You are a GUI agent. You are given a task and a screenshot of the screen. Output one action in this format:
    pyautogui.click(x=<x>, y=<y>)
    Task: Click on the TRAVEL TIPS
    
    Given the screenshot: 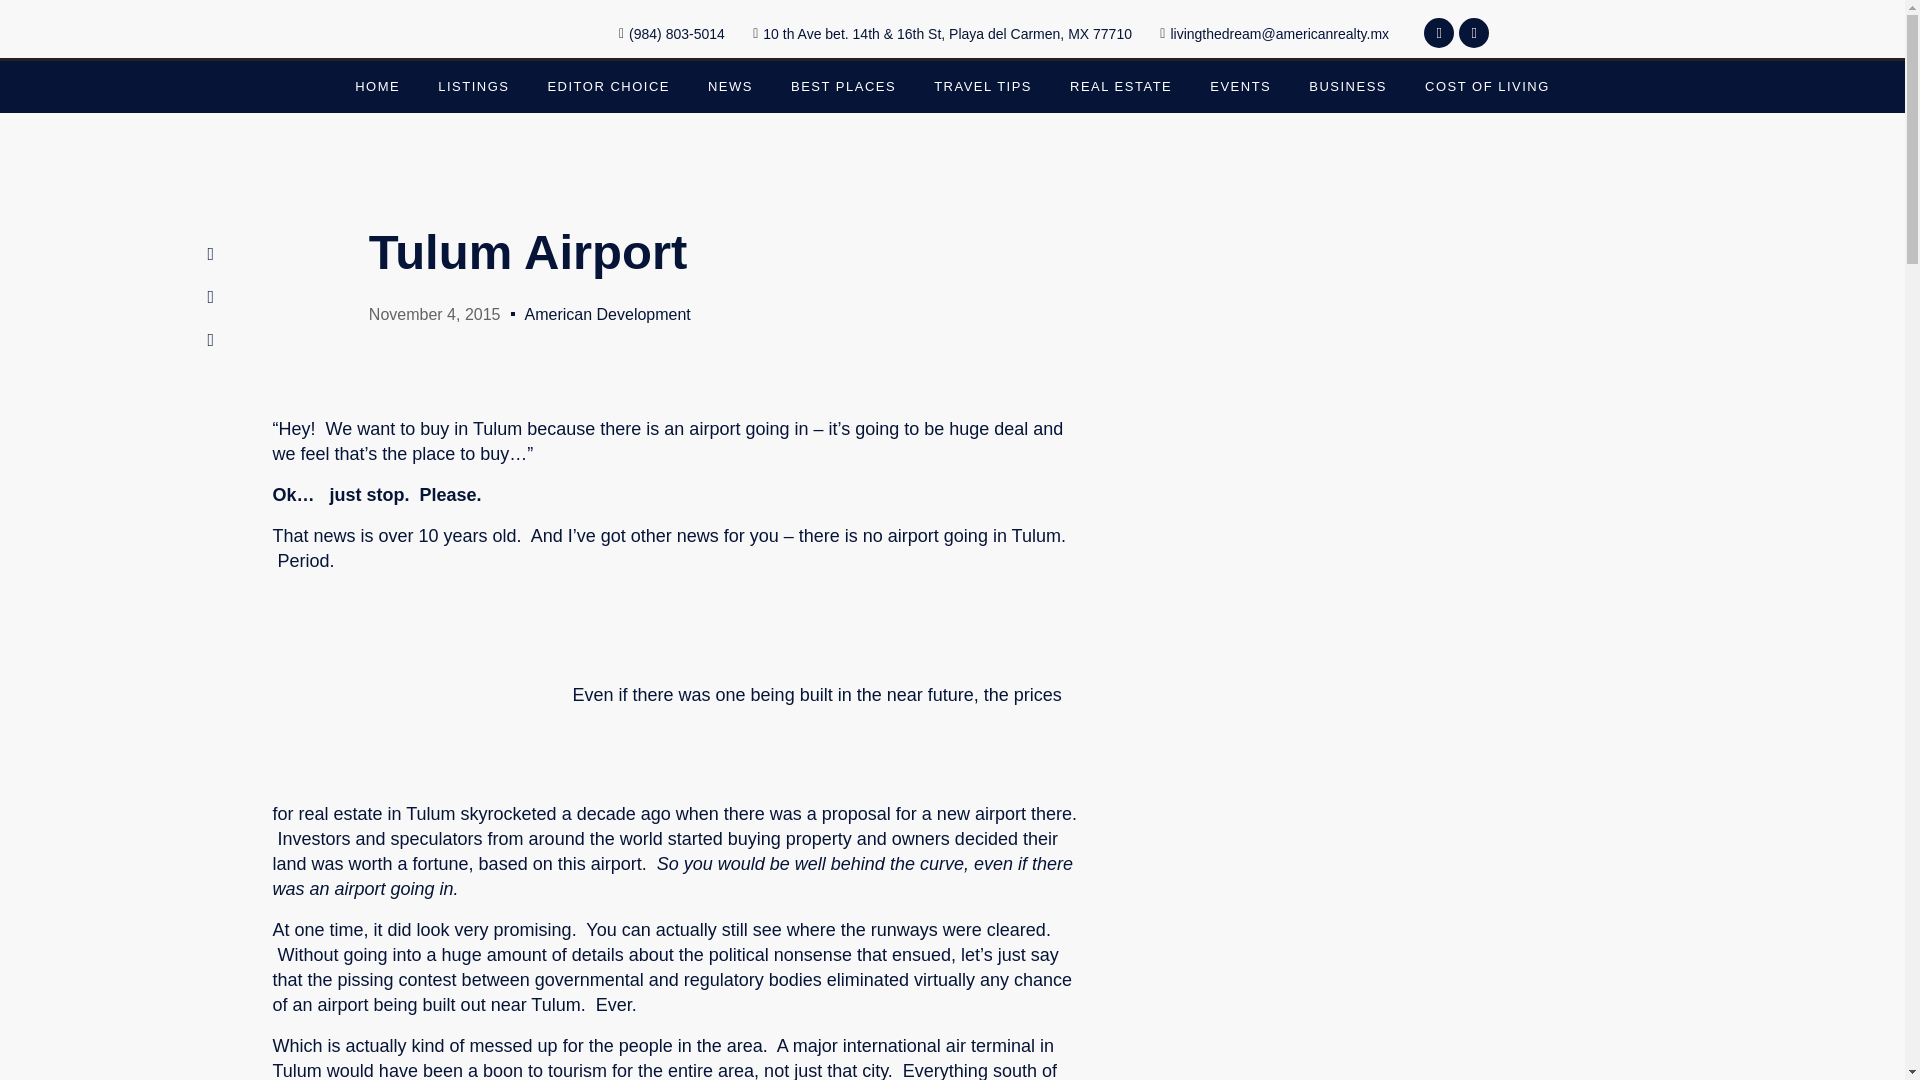 What is the action you would take?
    pyautogui.click(x=982, y=86)
    